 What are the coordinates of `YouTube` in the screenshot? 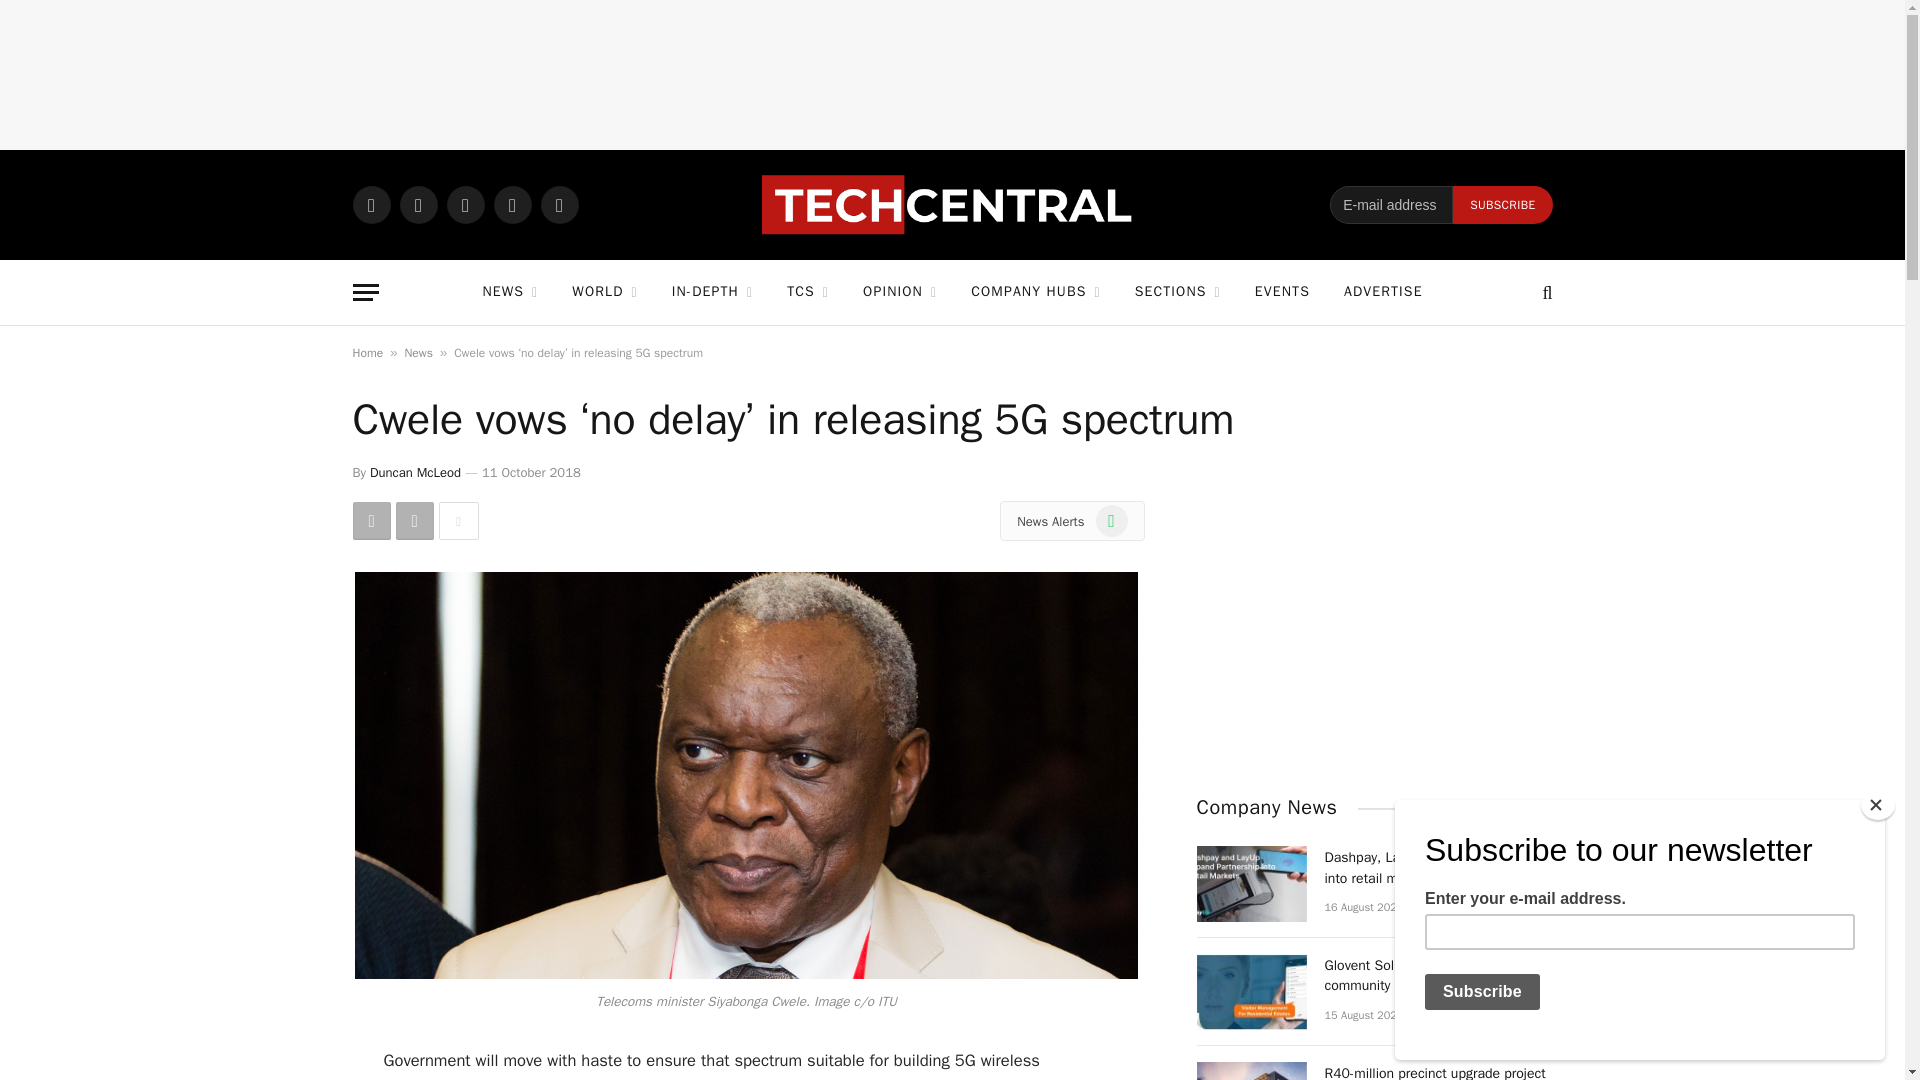 It's located at (558, 204).